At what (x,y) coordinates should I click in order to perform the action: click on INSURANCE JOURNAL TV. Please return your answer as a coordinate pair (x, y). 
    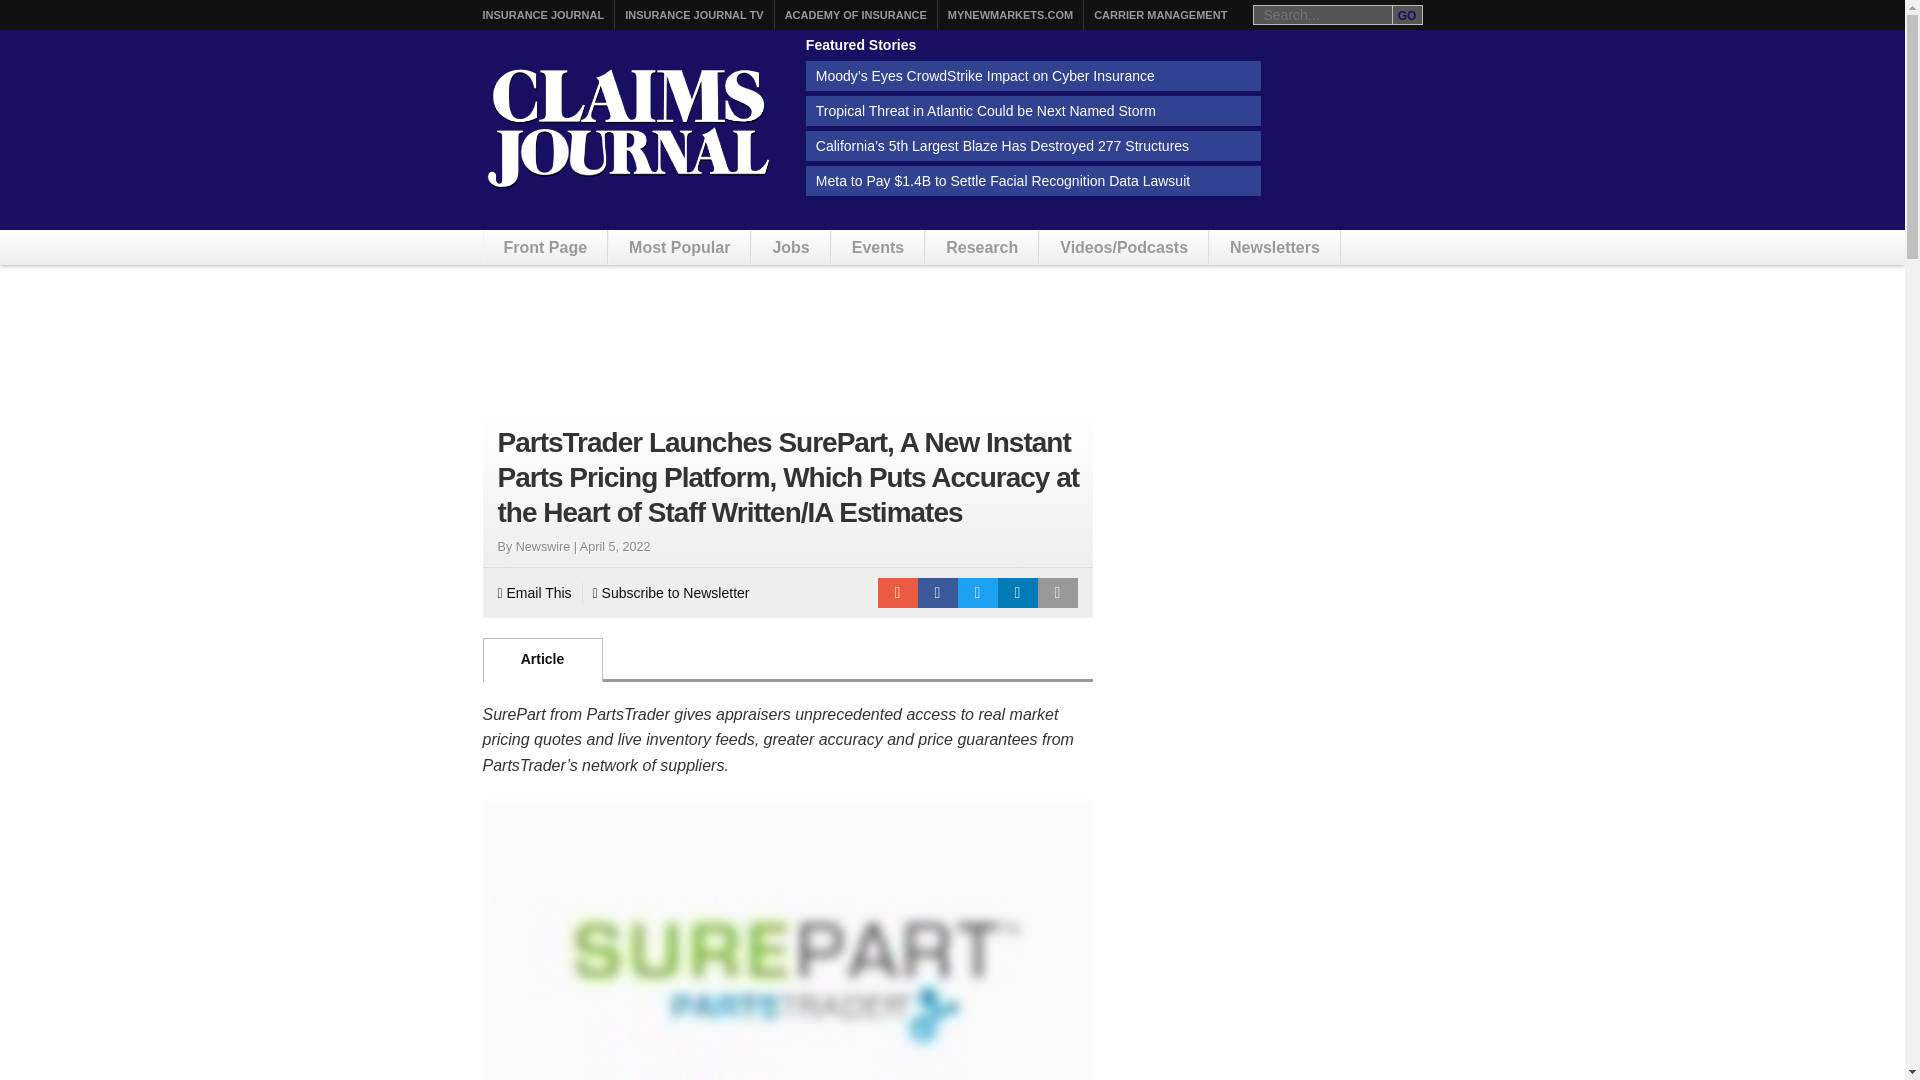
    Looking at the image, I should click on (694, 15).